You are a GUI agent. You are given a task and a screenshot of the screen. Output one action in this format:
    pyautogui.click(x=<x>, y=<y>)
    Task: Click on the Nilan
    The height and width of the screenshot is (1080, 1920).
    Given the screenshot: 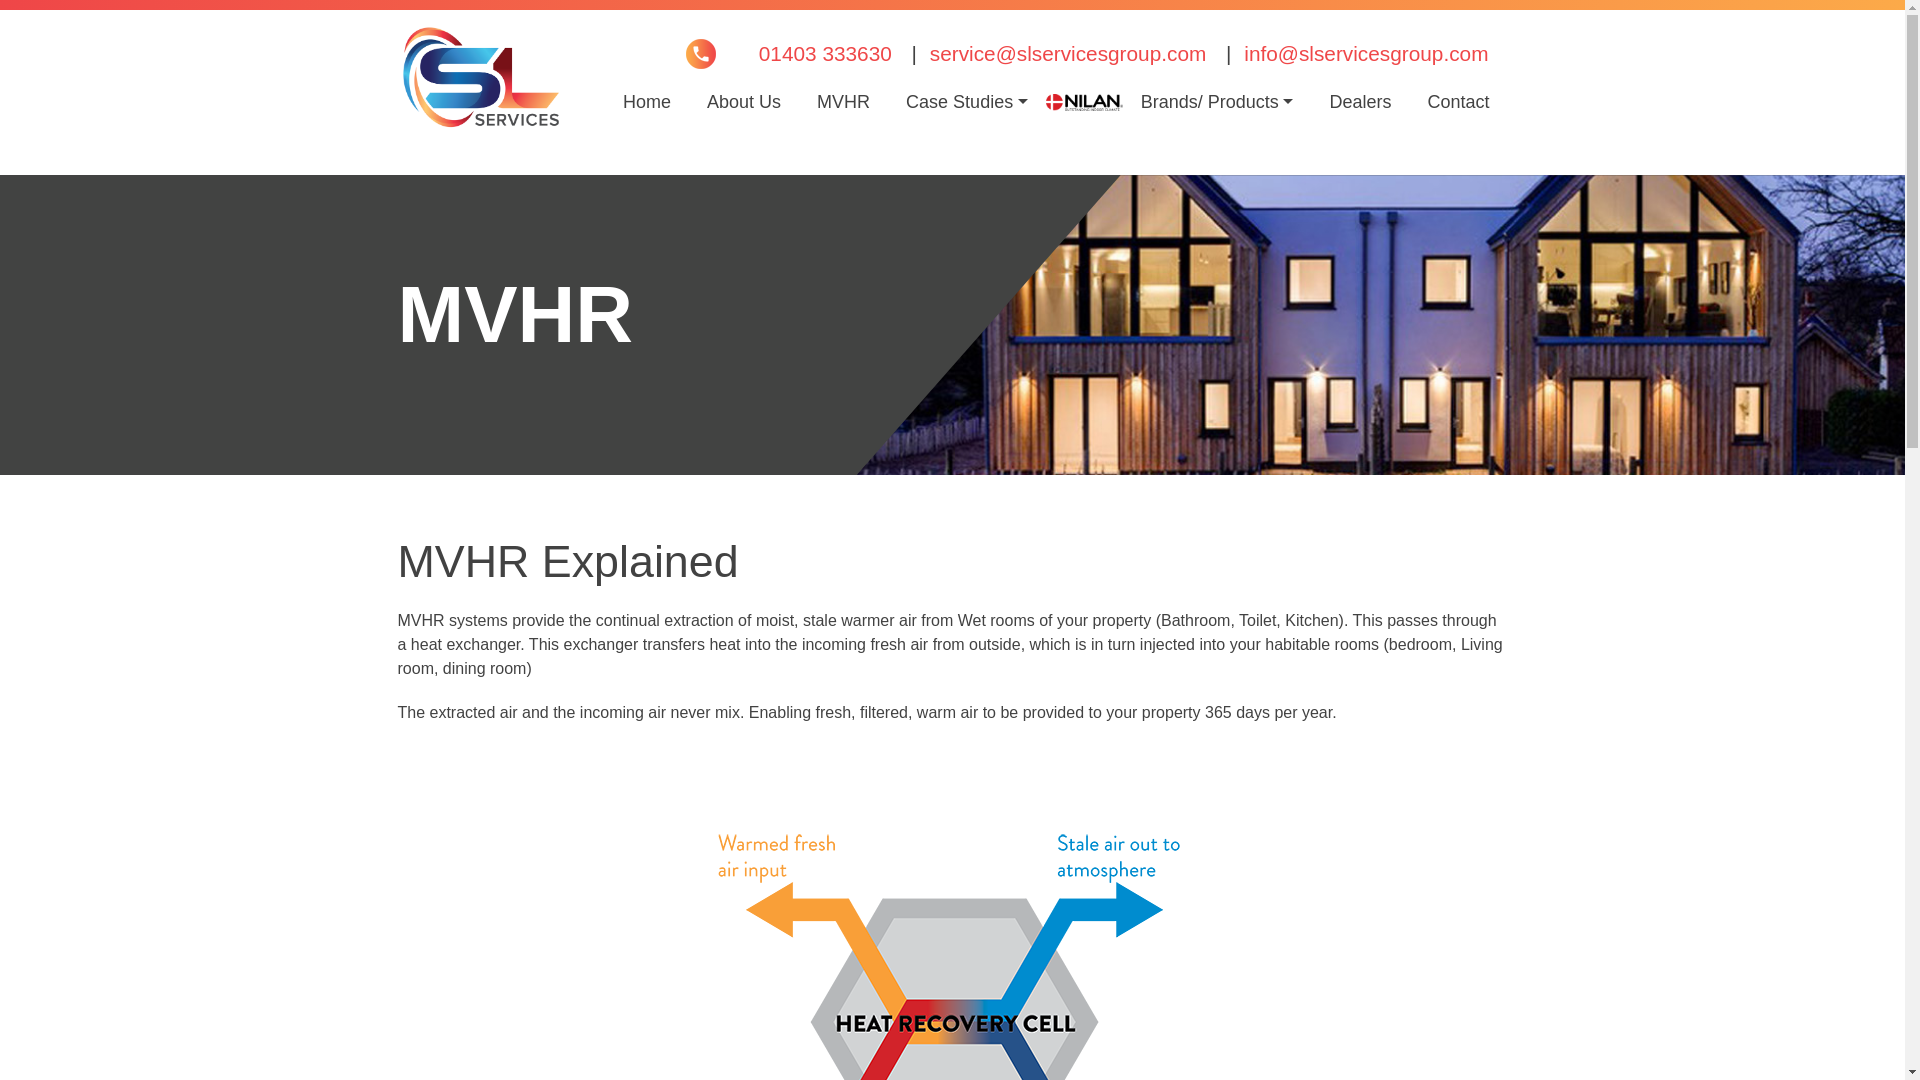 What is the action you would take?
    pyautogui.click(x=1084, y=102)
    